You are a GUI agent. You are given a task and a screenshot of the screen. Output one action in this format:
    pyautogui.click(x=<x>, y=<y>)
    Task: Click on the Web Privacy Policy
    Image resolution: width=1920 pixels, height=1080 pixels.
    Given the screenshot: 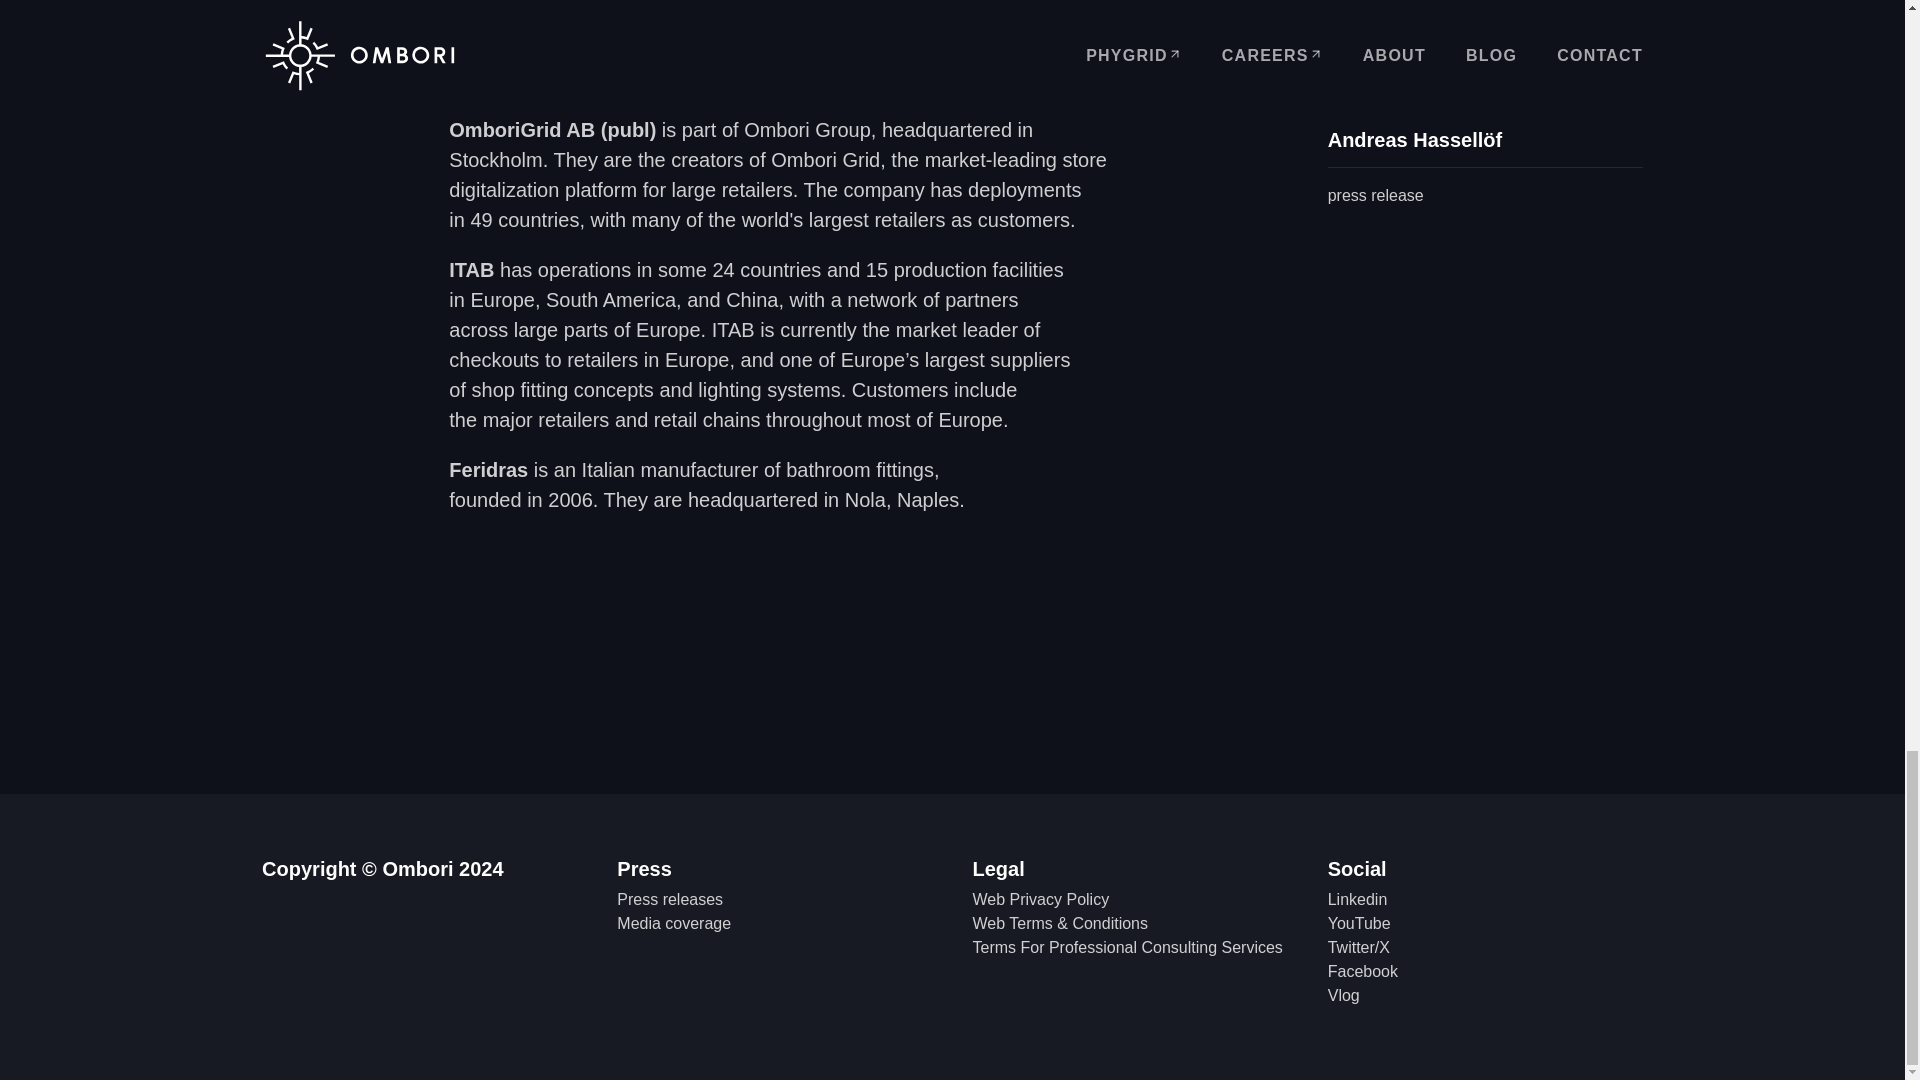 What is the action you would take?
    pyautogui.click(x=1040, y=900)
    